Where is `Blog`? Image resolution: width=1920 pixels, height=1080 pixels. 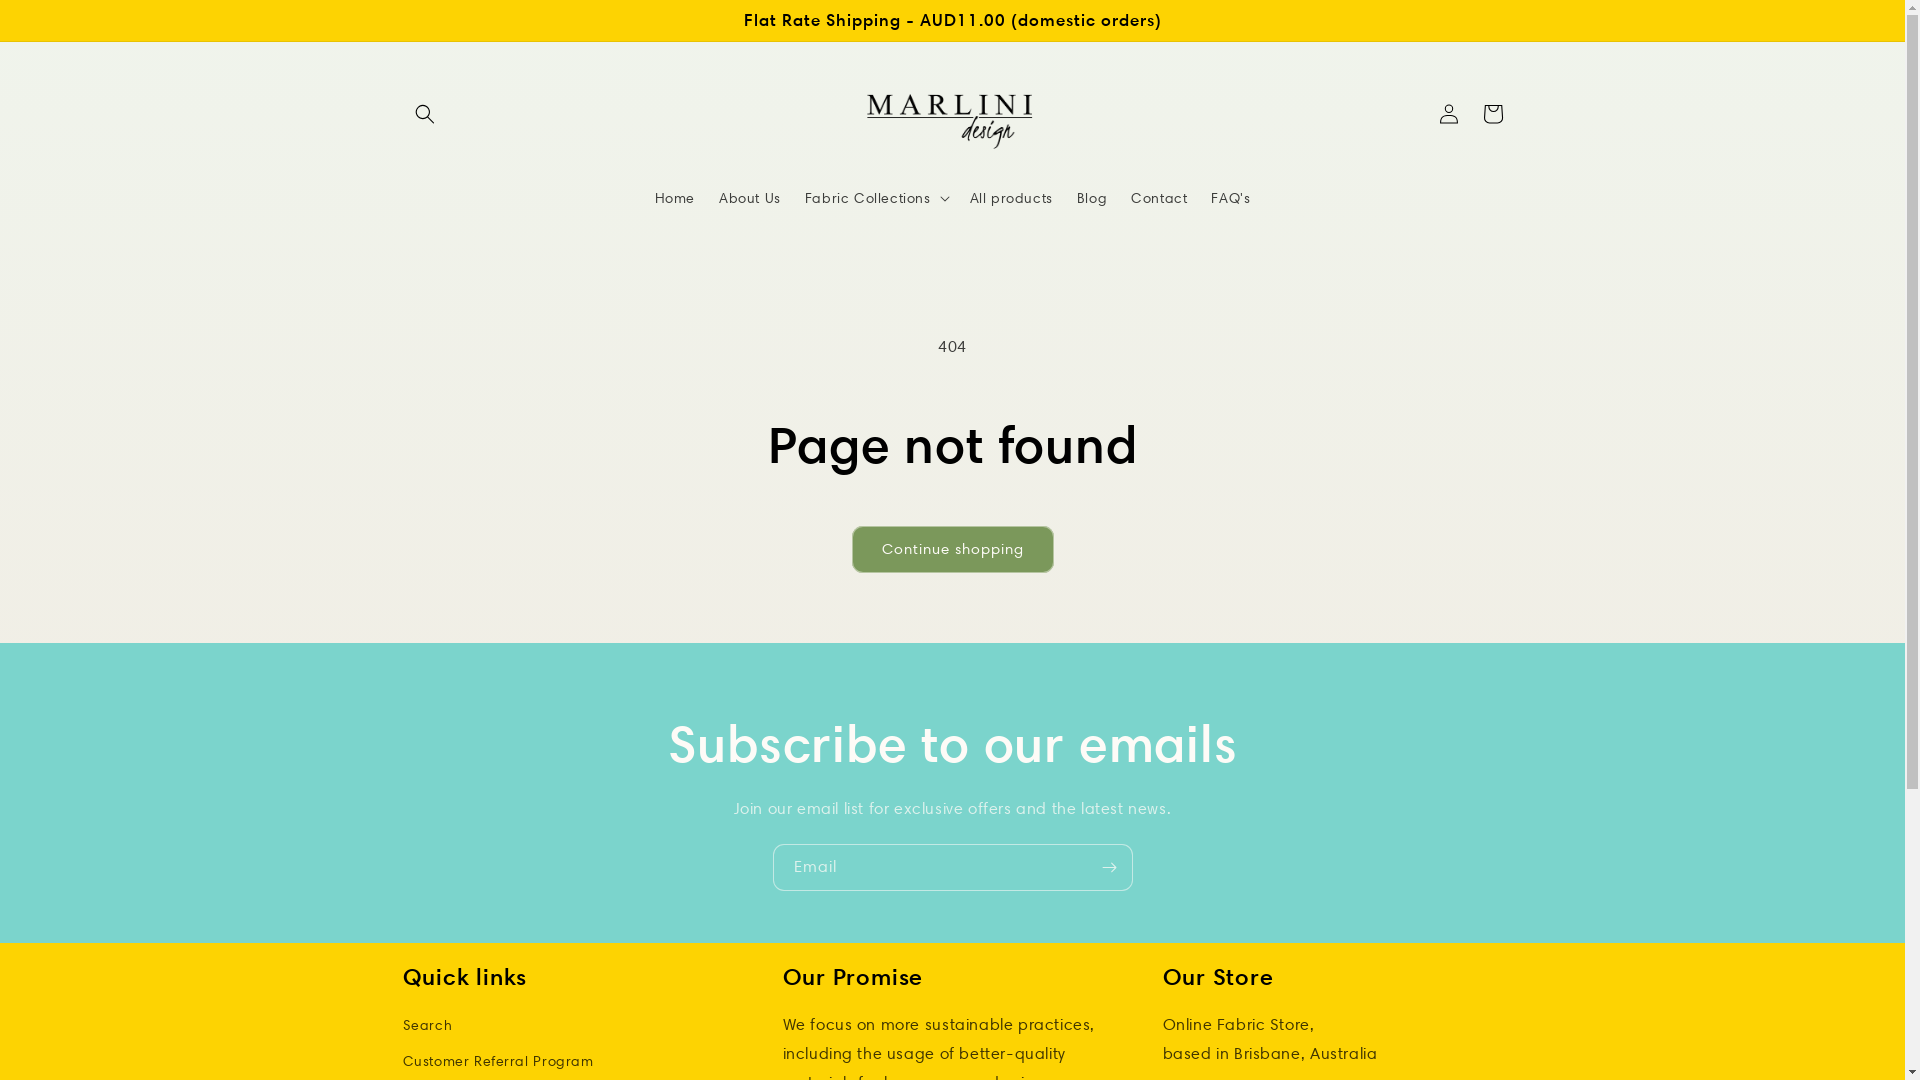 Blog is located at coordinates (1092, 198).